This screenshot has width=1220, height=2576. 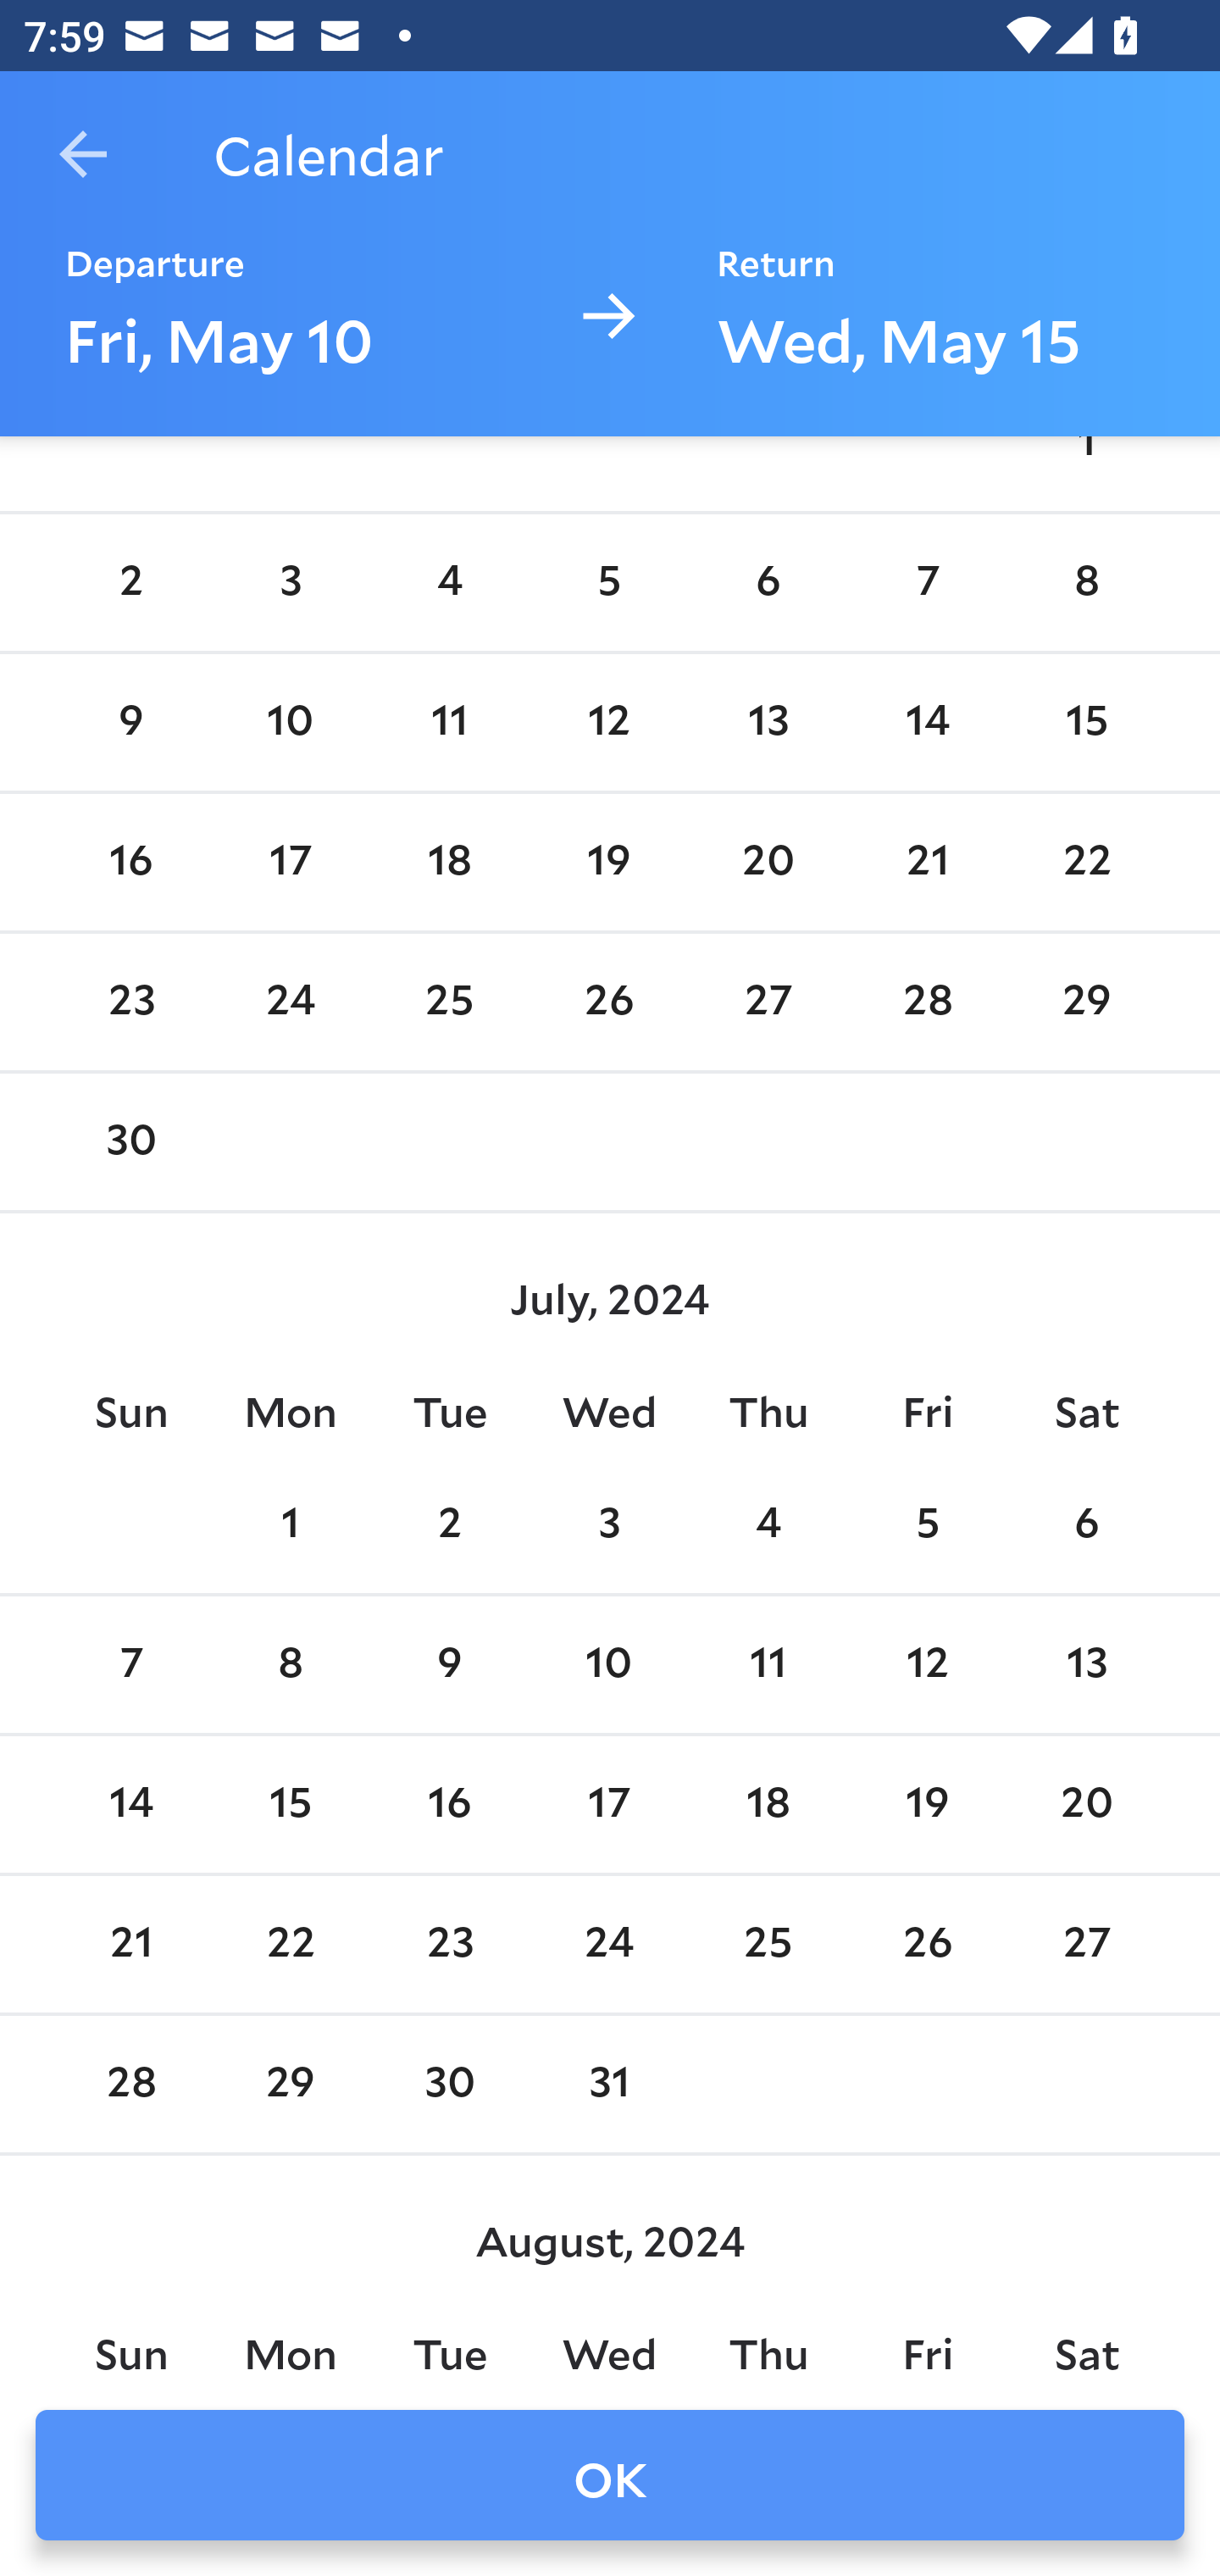 What do you see at coordinates (609, 863) in the screenshot?
I see `19` at bounding box center [609, 863].